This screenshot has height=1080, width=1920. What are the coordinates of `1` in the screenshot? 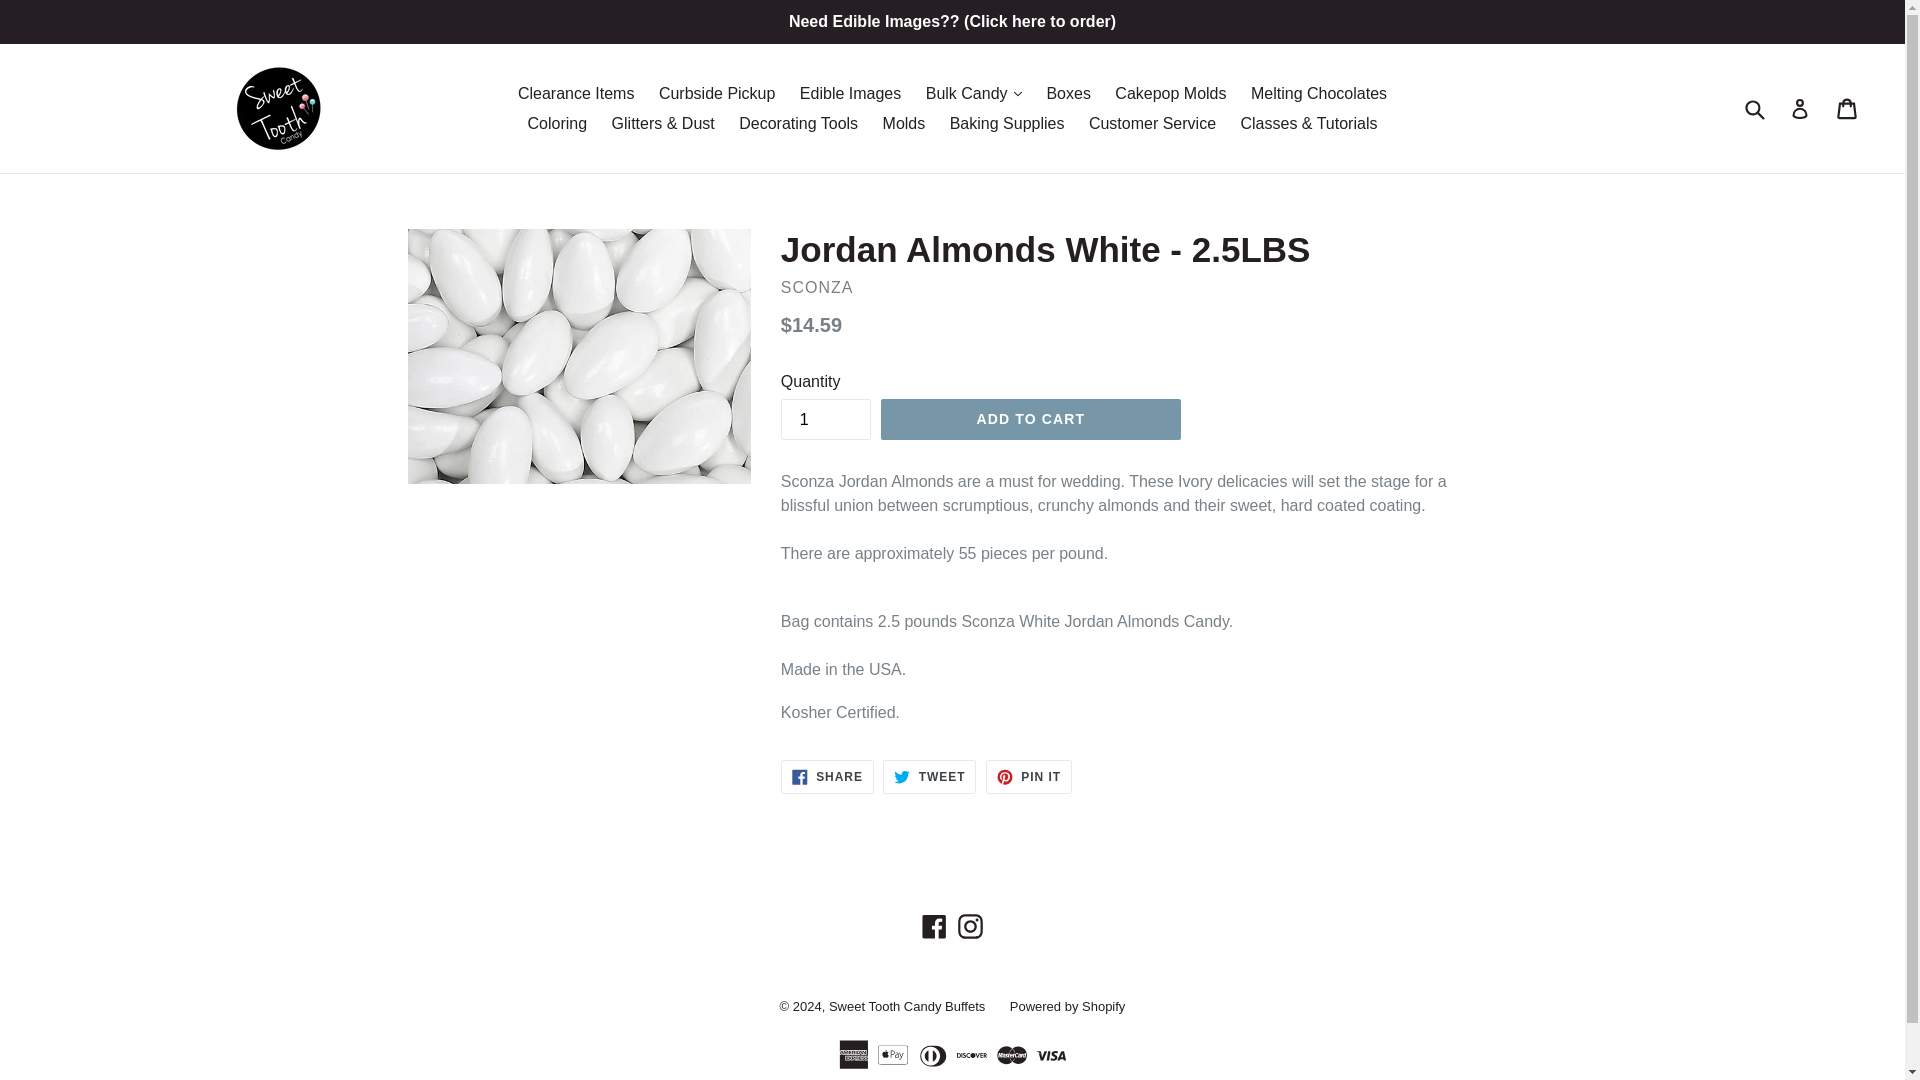 It's located at (826, 418).